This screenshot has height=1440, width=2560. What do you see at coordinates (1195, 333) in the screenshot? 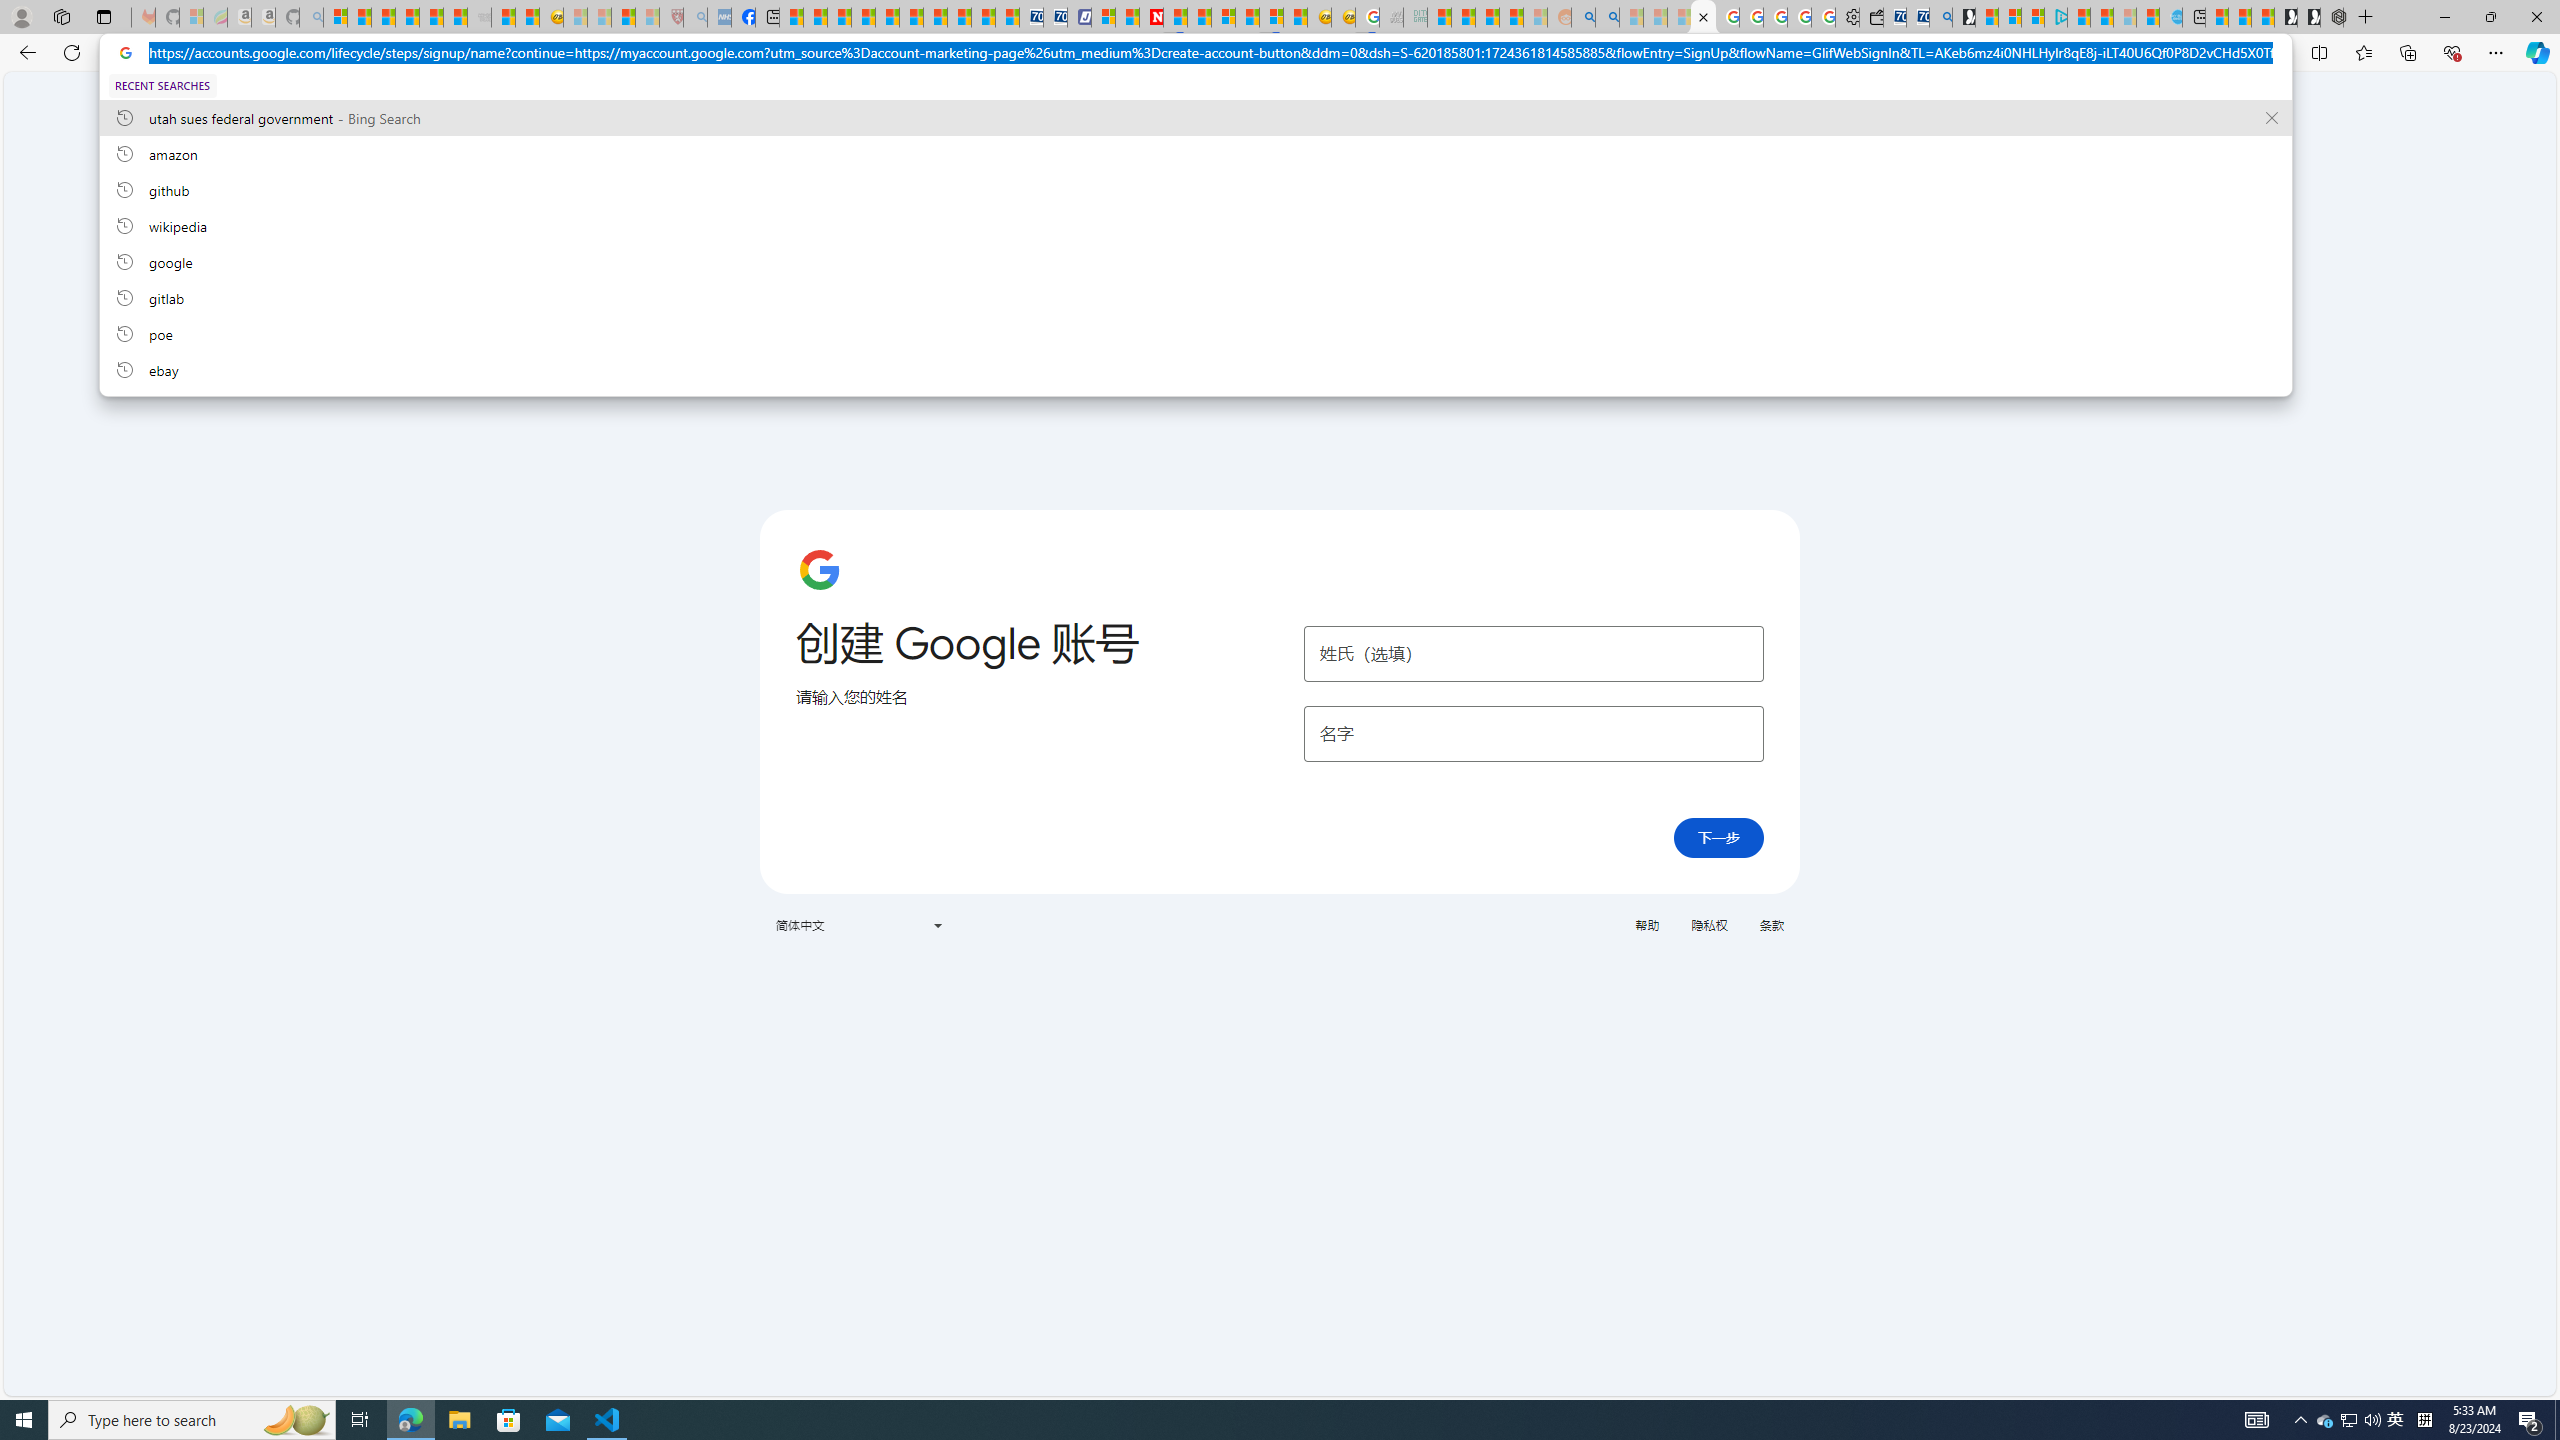
I see `poe, recent searches from history` at bounding box center [1195, 333].